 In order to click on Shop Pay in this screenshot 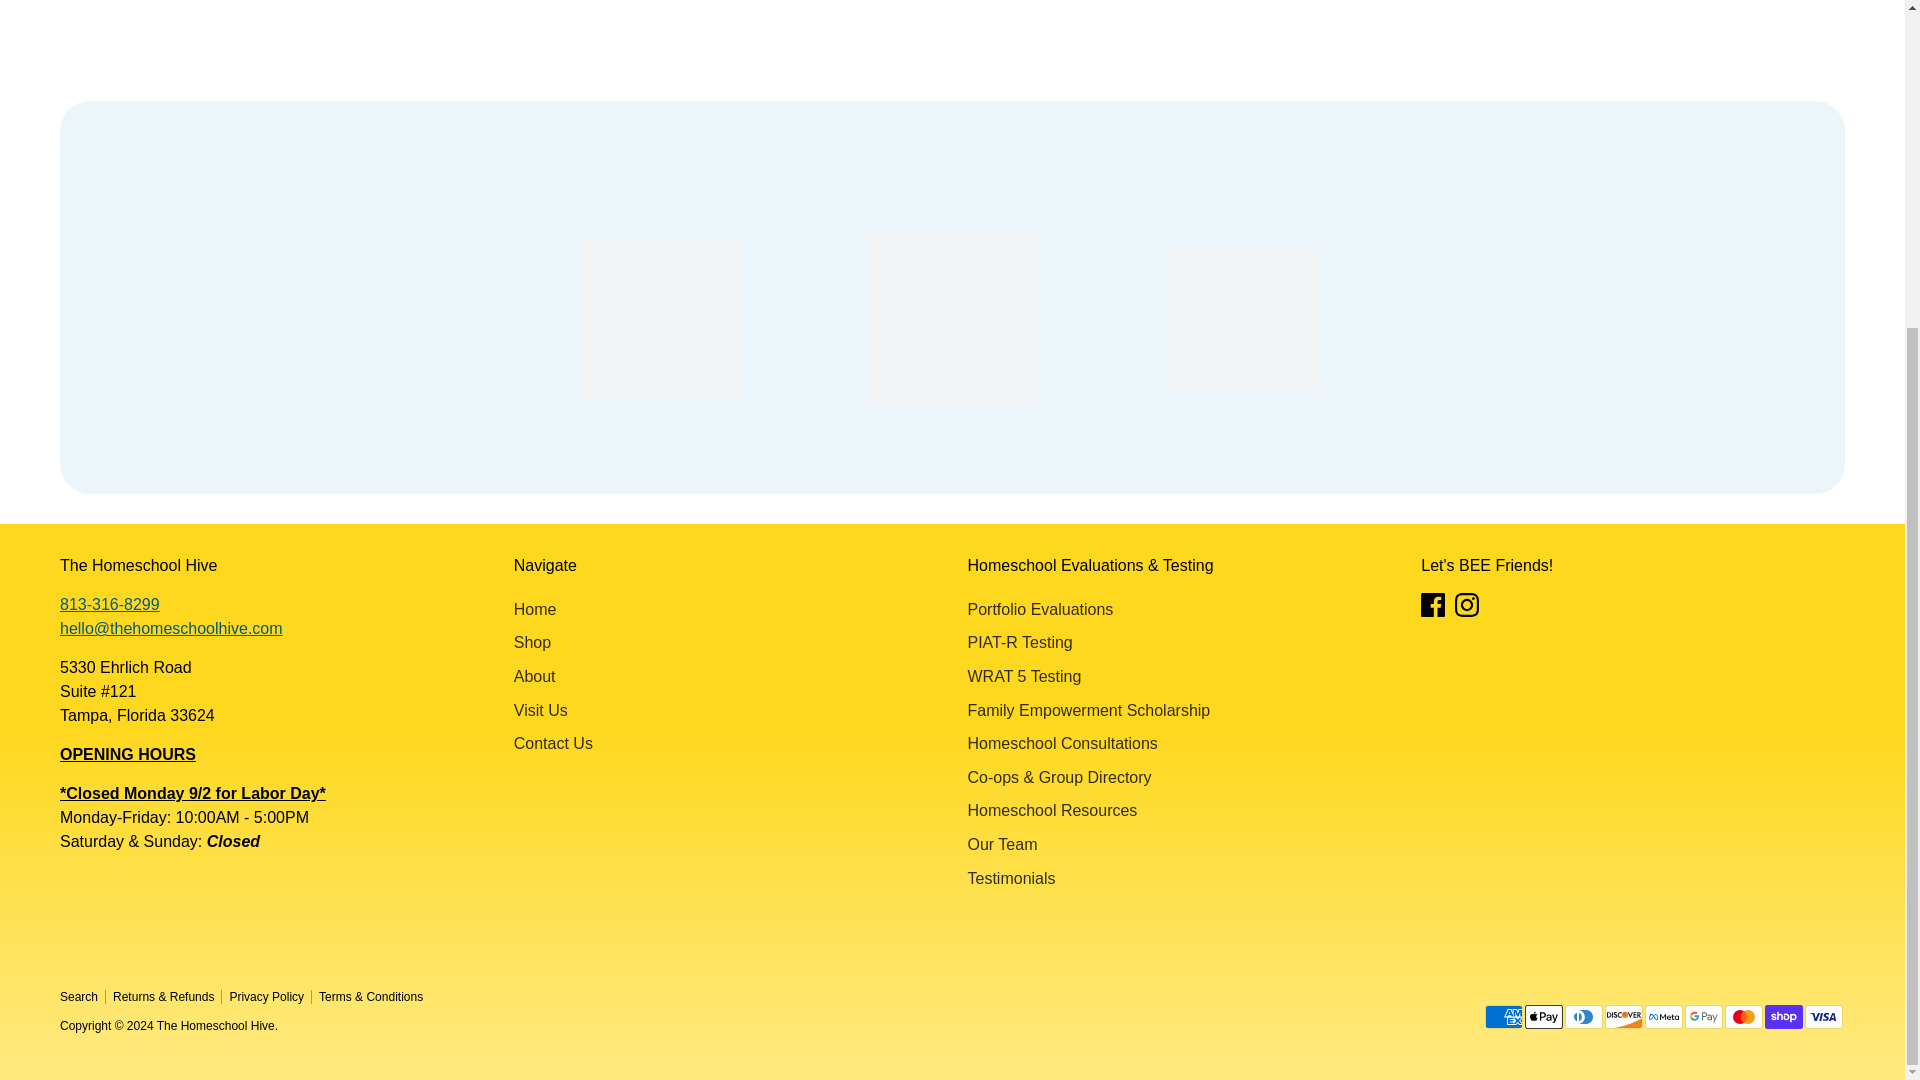, I will do `click(1783, 1017)`.